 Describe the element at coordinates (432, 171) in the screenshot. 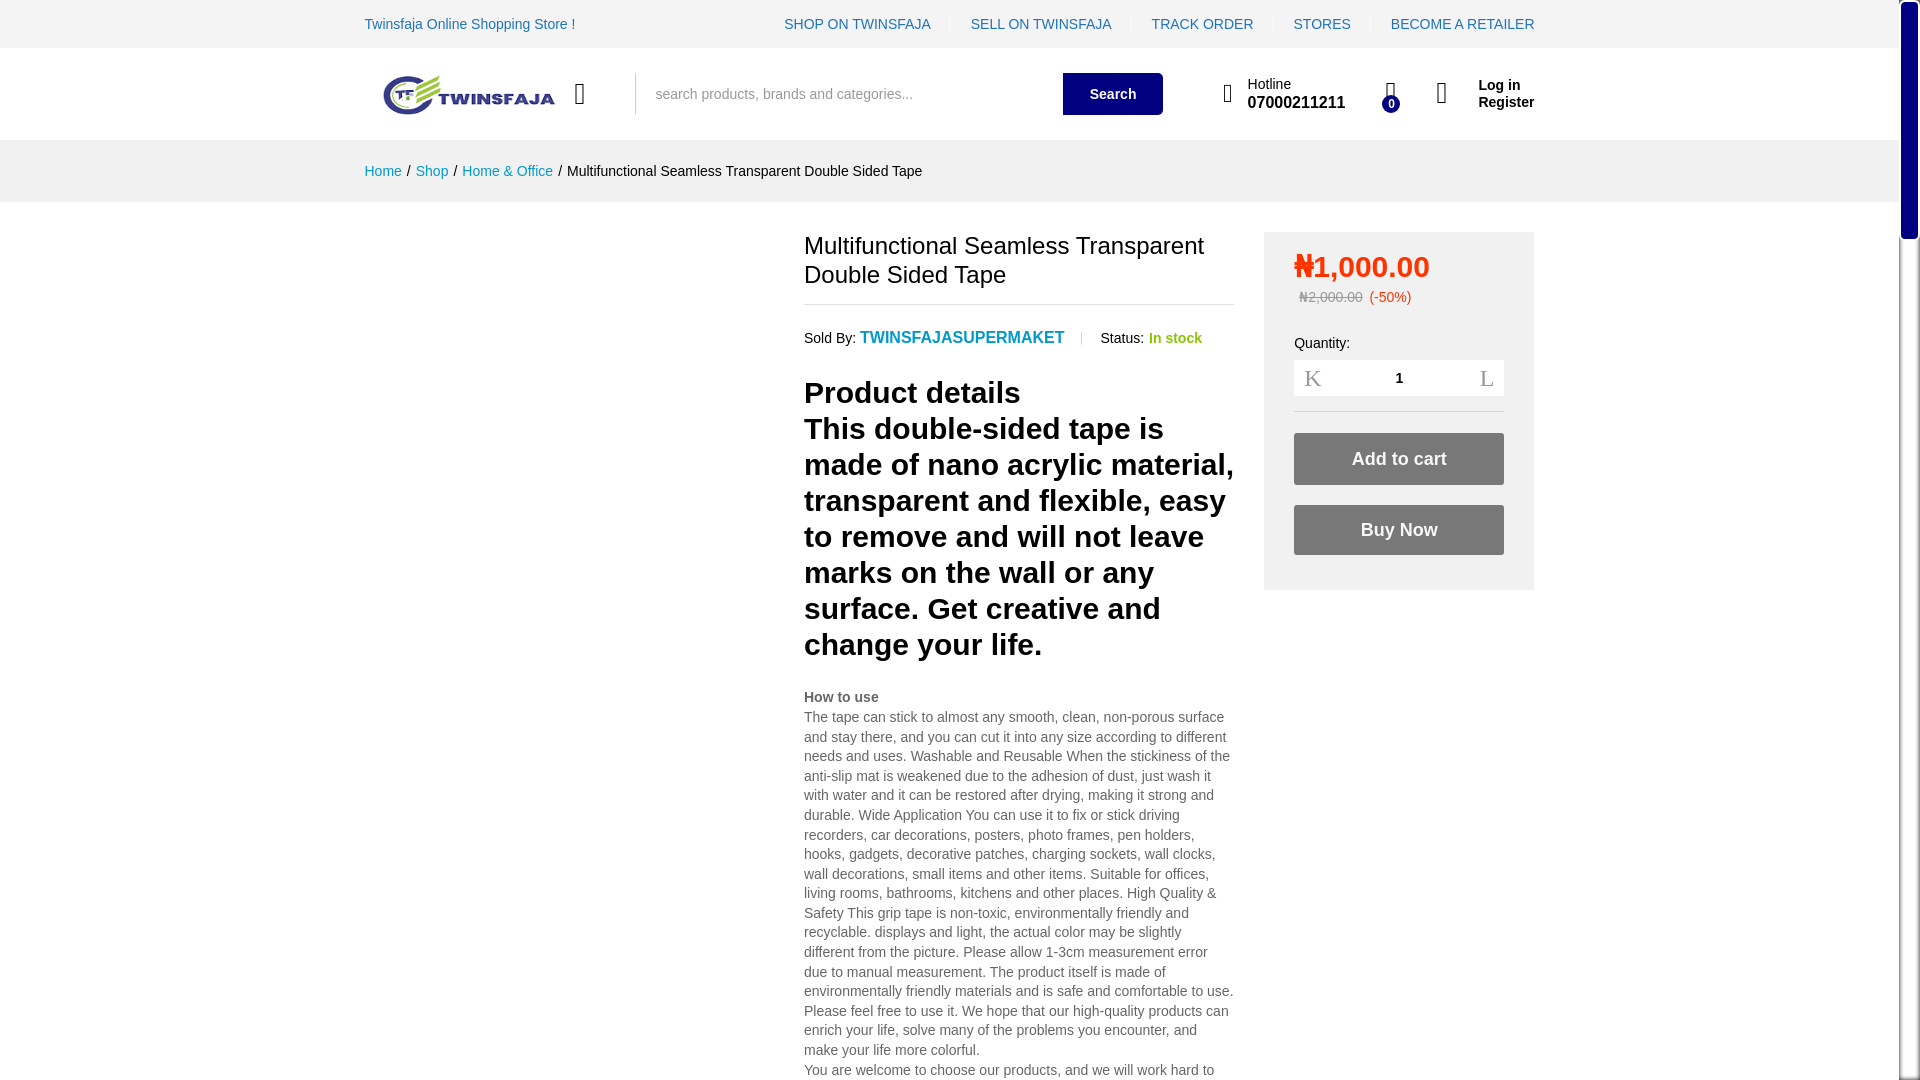

I see `Shop` at that location.